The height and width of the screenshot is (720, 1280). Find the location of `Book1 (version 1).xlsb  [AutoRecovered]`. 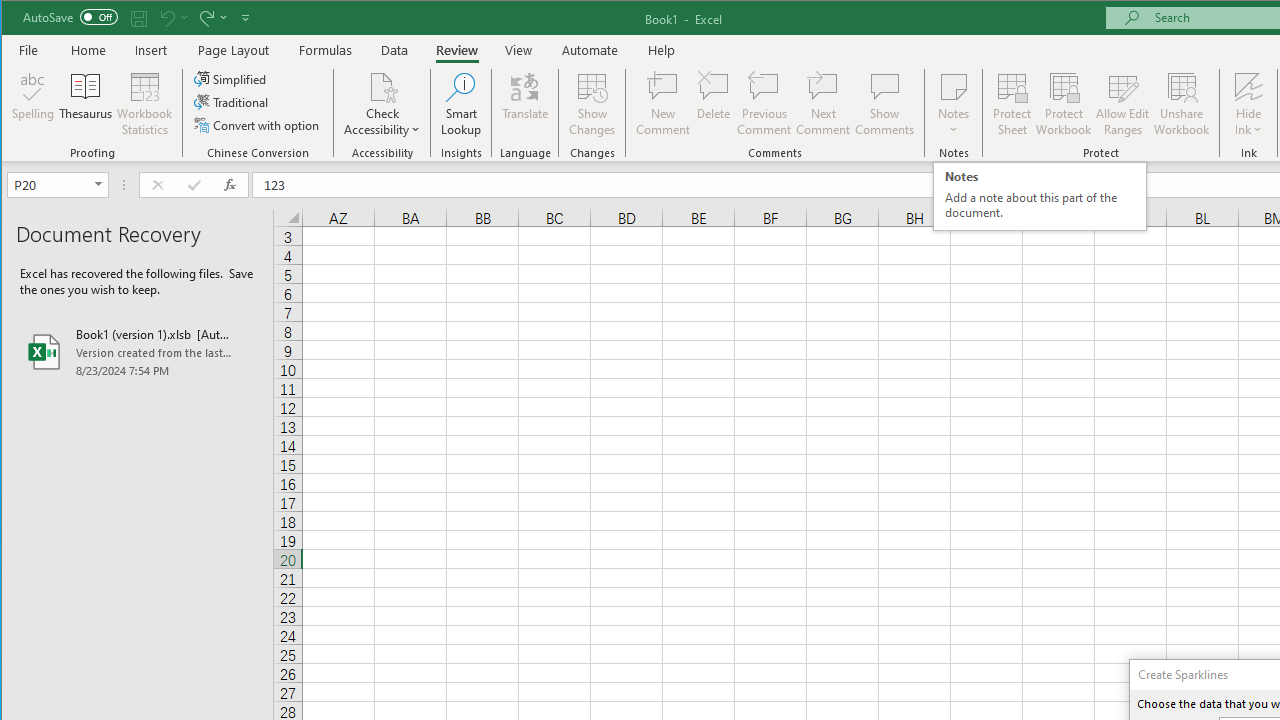

Book1 (version 1).xlsb  [AutoRecovered] is located at coordinates (137, 352).